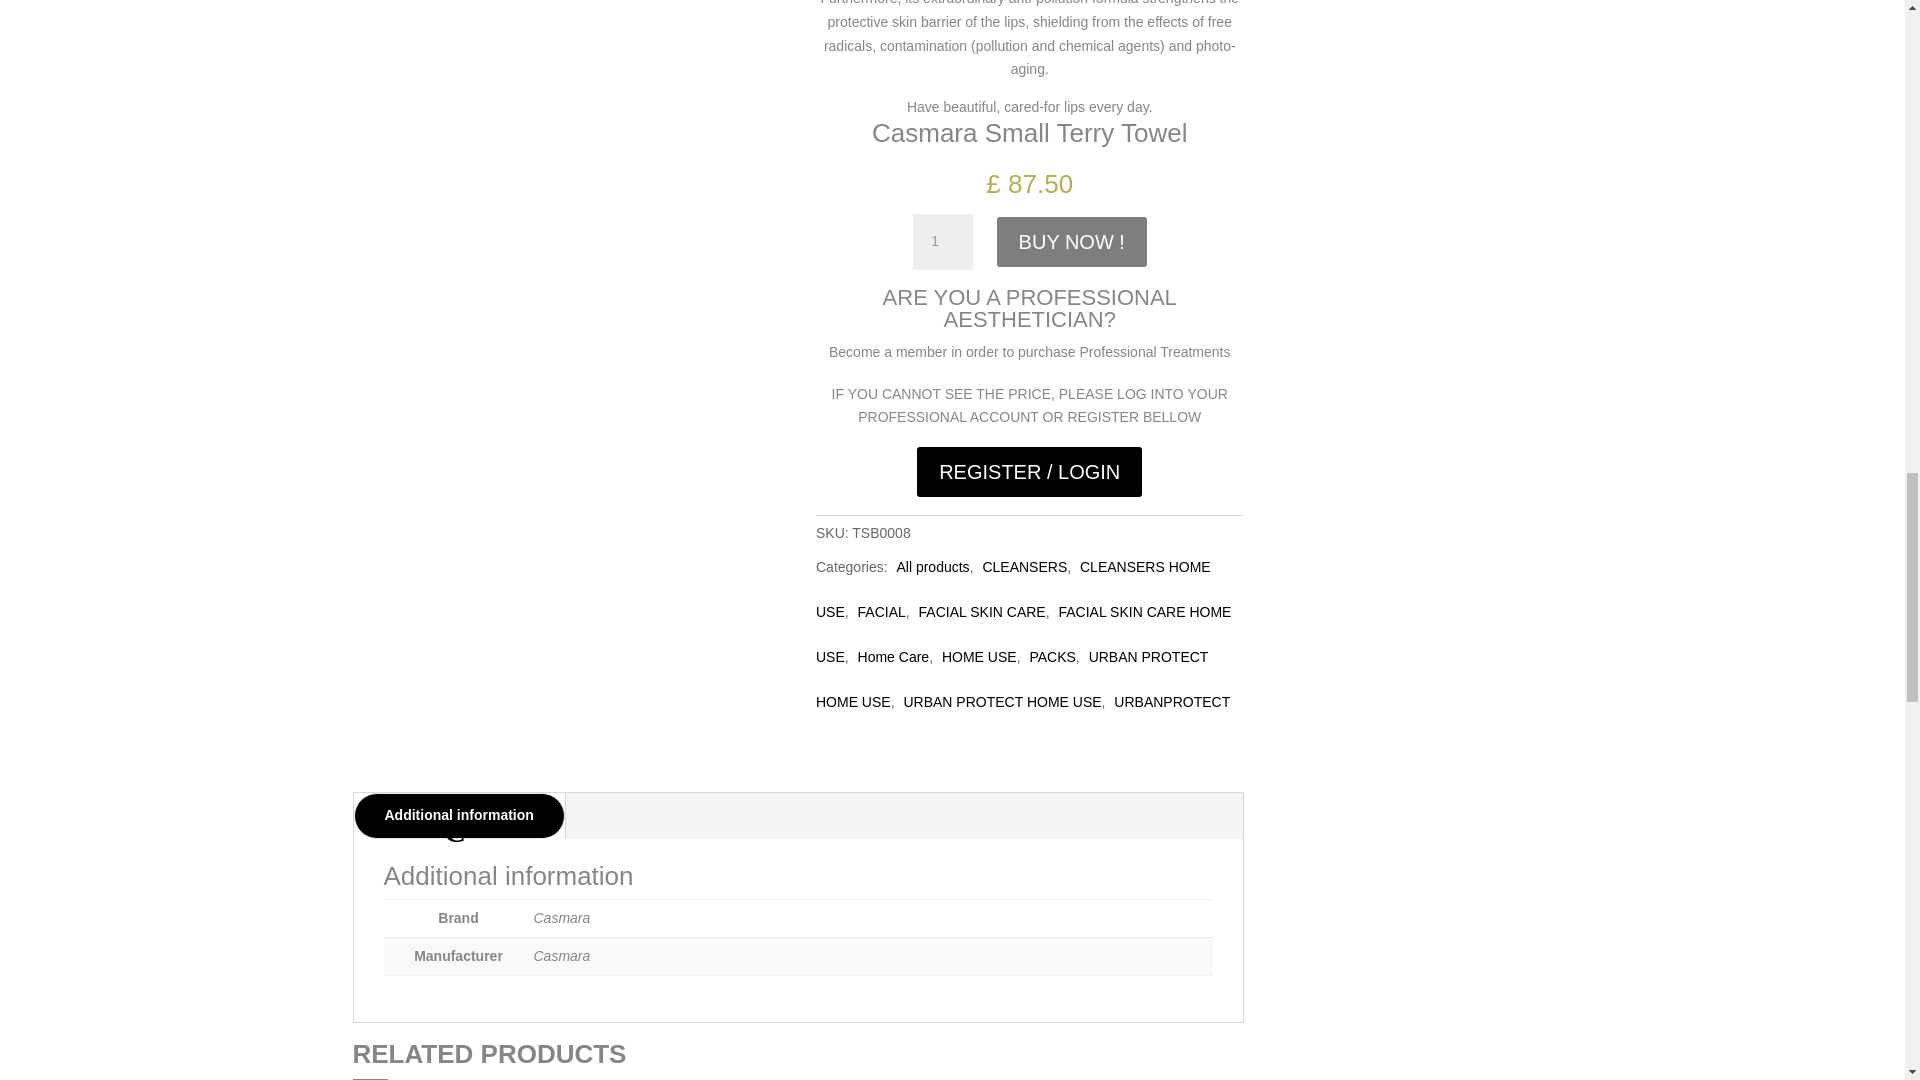 Image resolution: width=1920 pixels, height=1080 pixels. I want to click on 1, so click(943, 242).